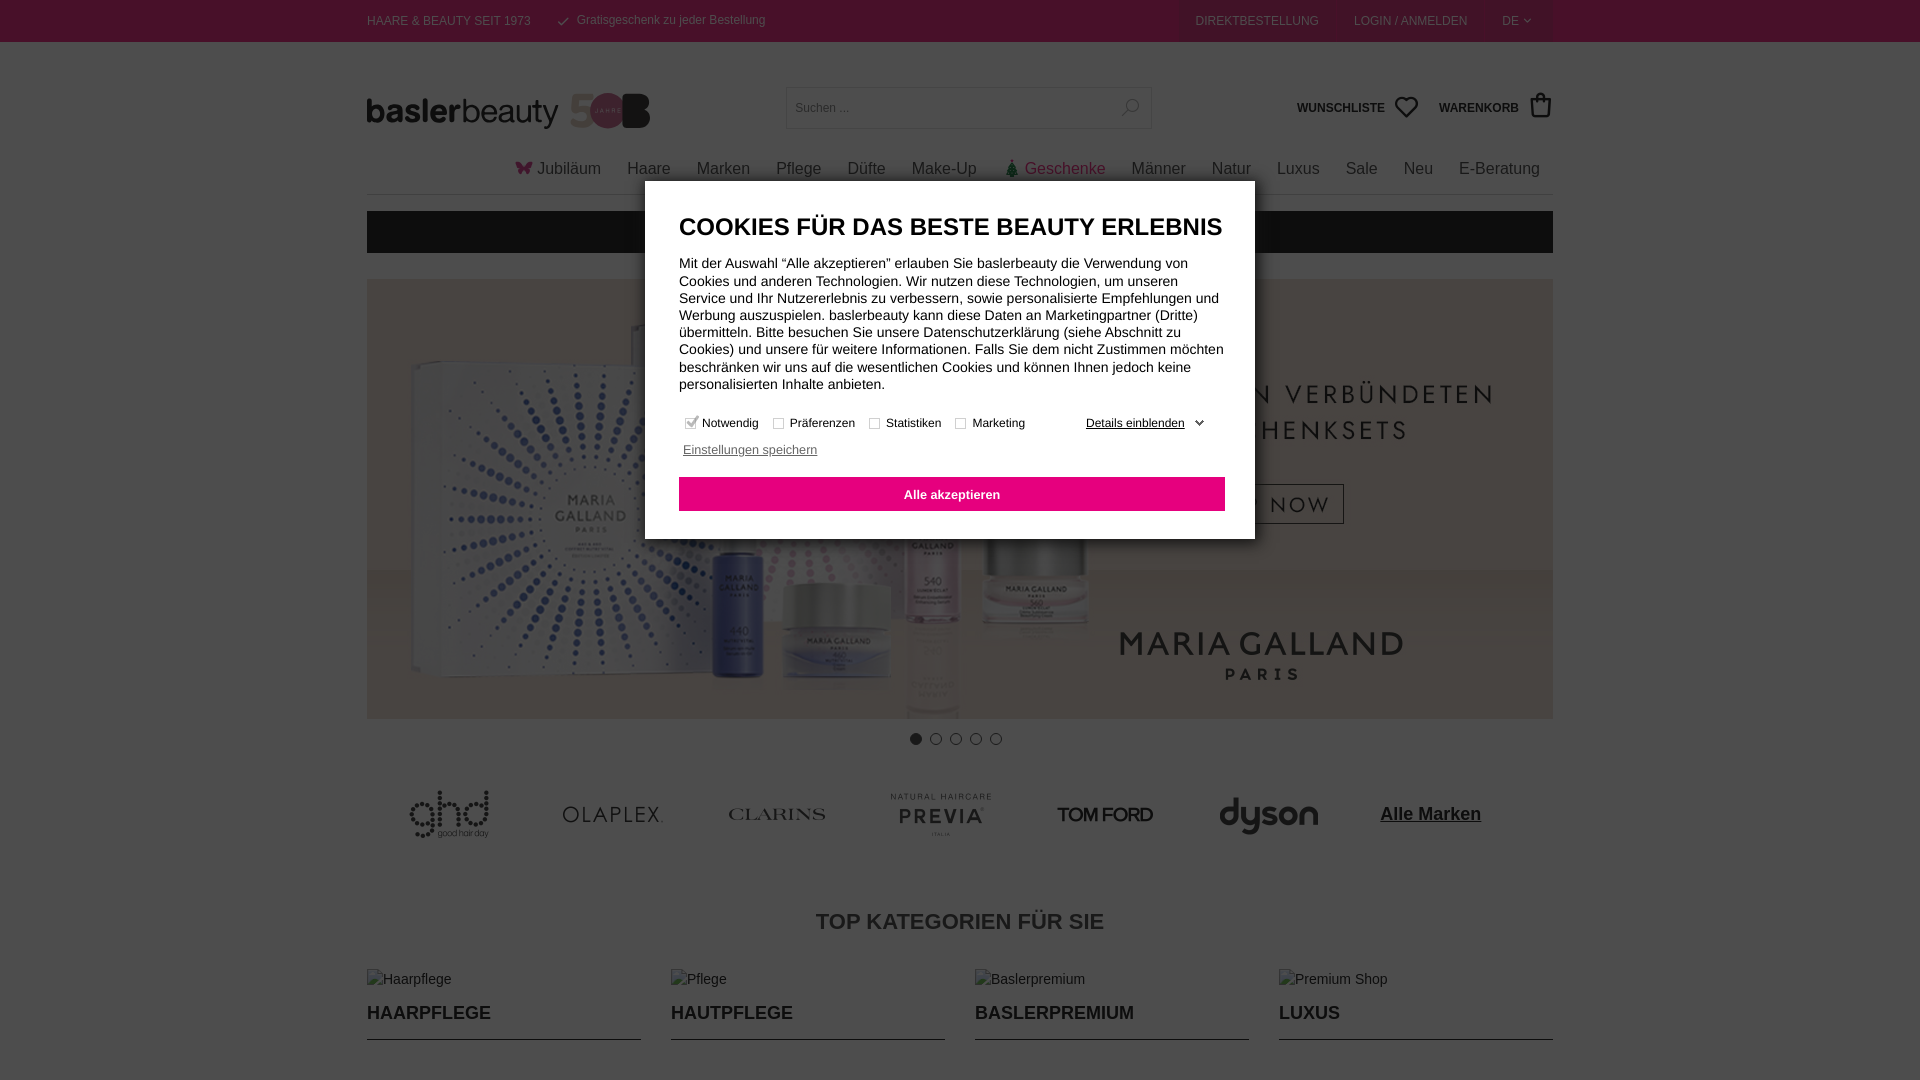  Describe the element at coordinates (1122, 108) in the screenshot. I see `Suchen` at that location.